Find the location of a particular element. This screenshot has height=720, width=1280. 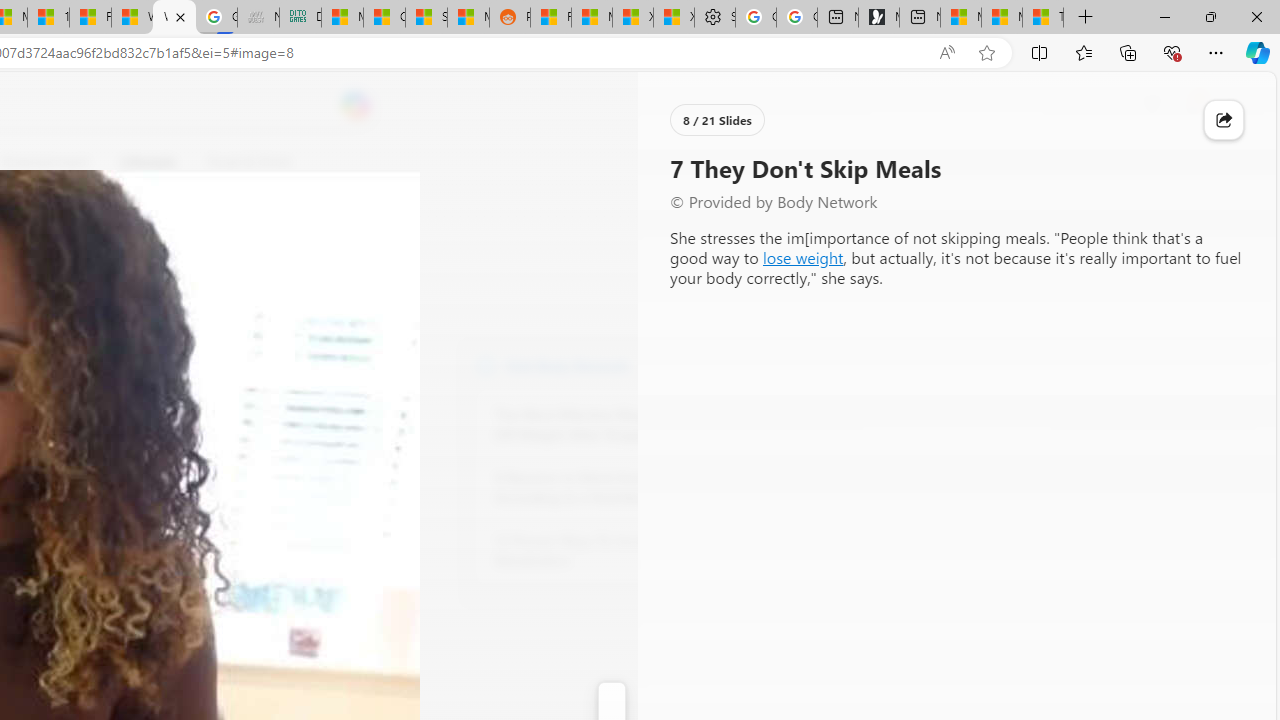

Food & Drink is located at coordinates (240, 162).